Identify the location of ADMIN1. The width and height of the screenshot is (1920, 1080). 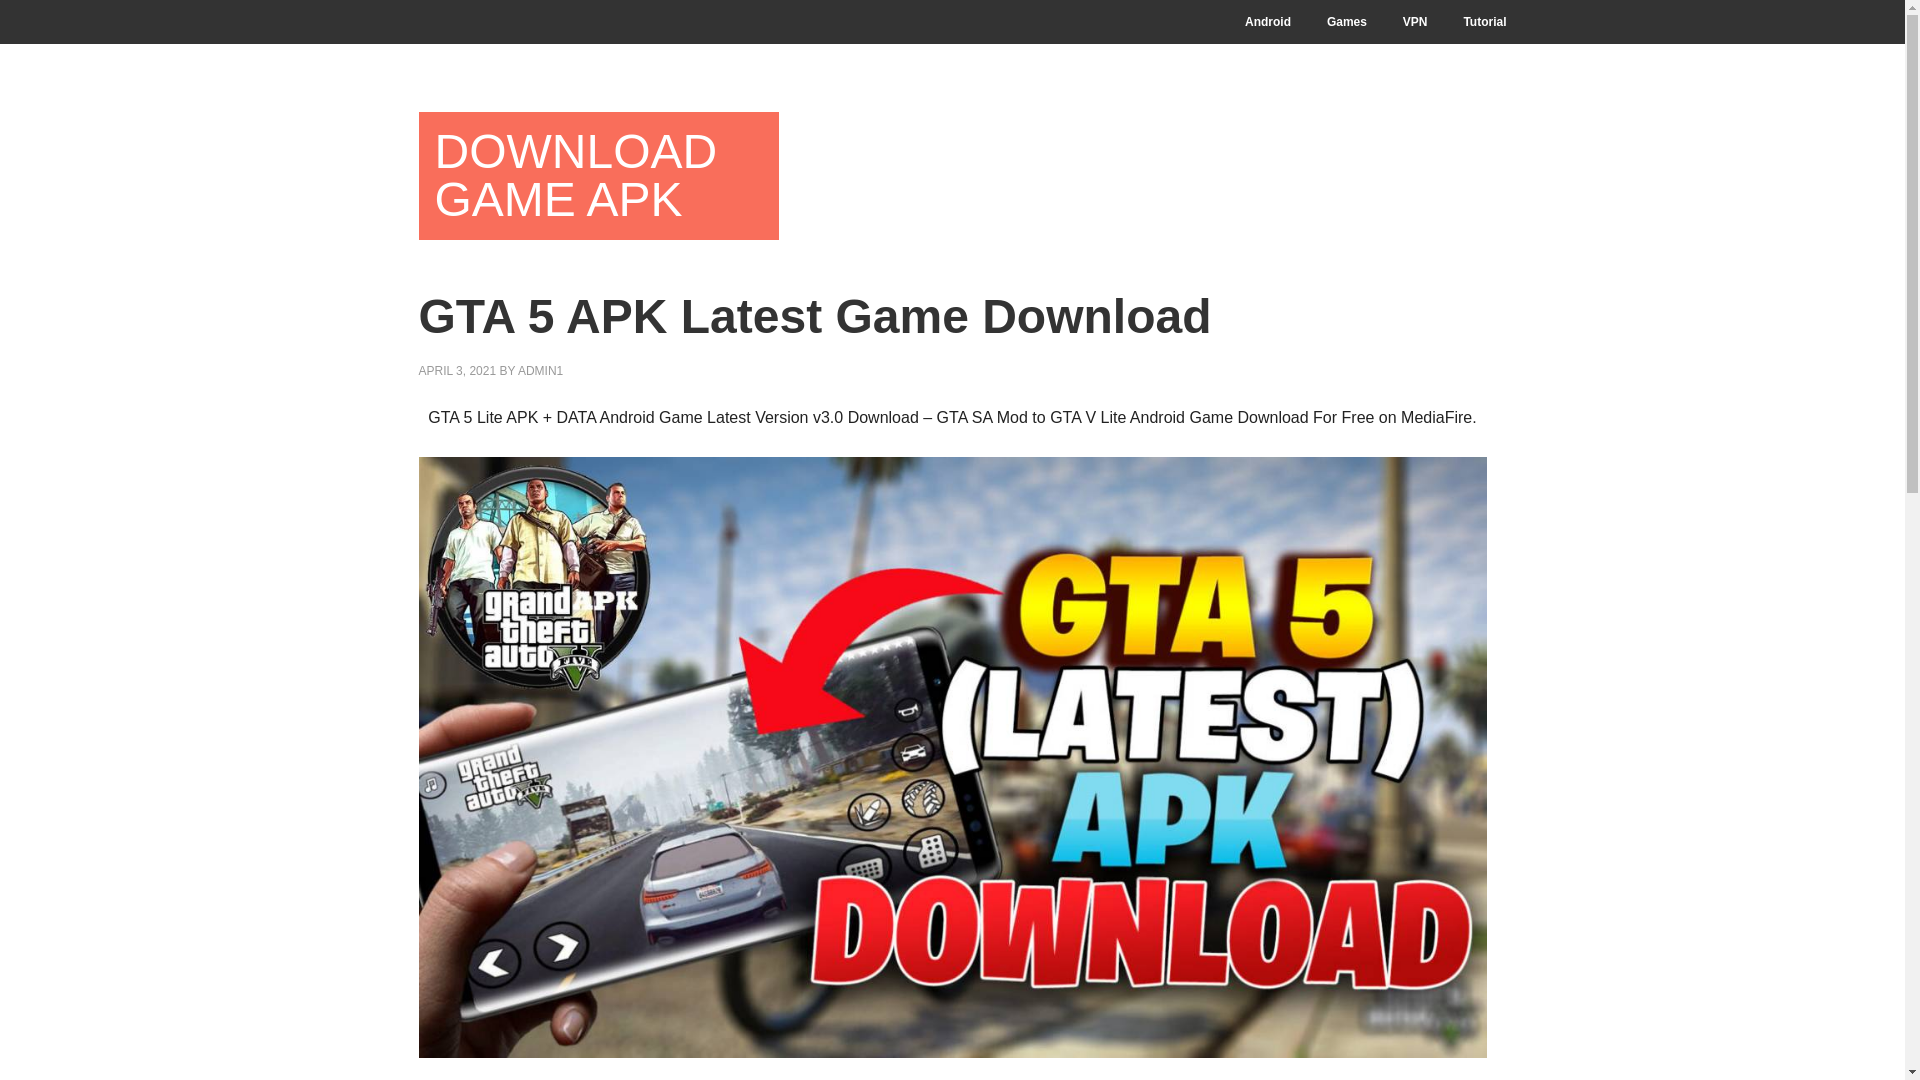
(540, 370).